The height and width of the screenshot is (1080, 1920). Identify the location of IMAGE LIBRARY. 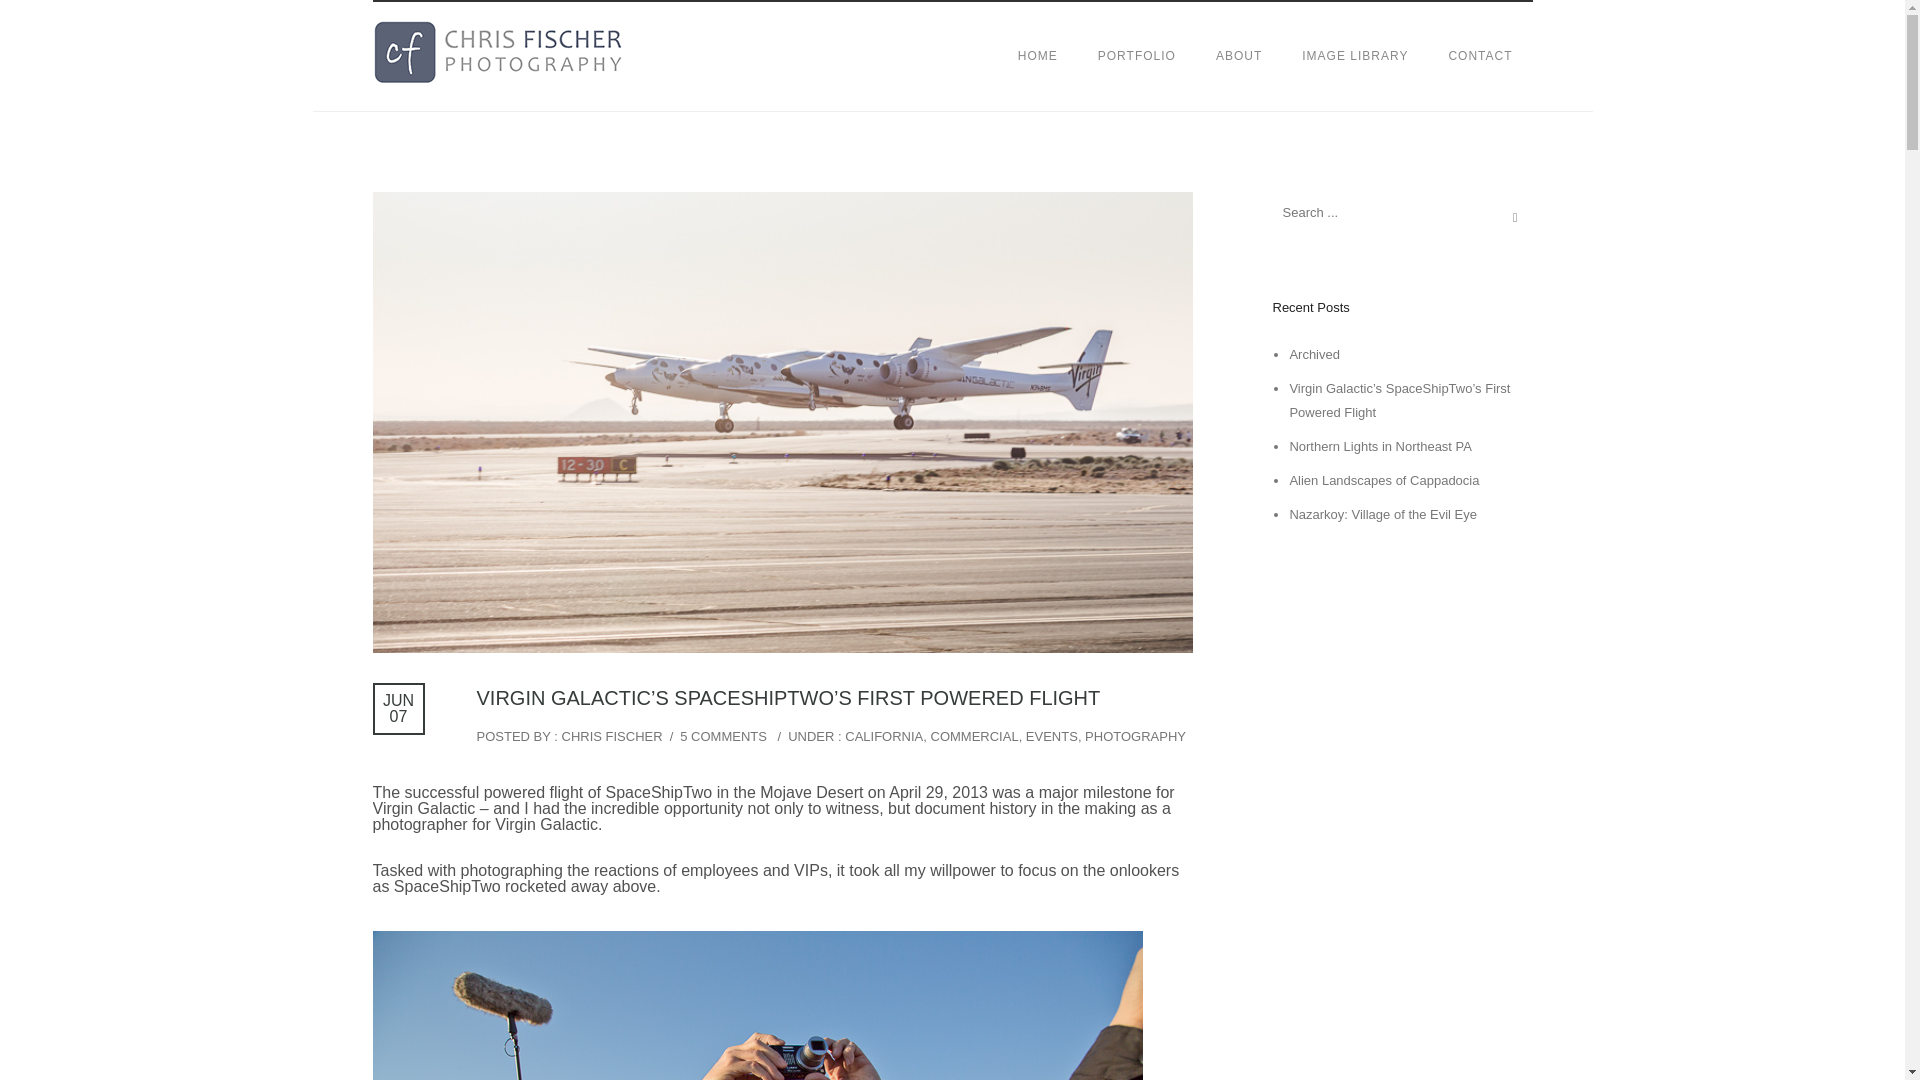
(1355, 55).